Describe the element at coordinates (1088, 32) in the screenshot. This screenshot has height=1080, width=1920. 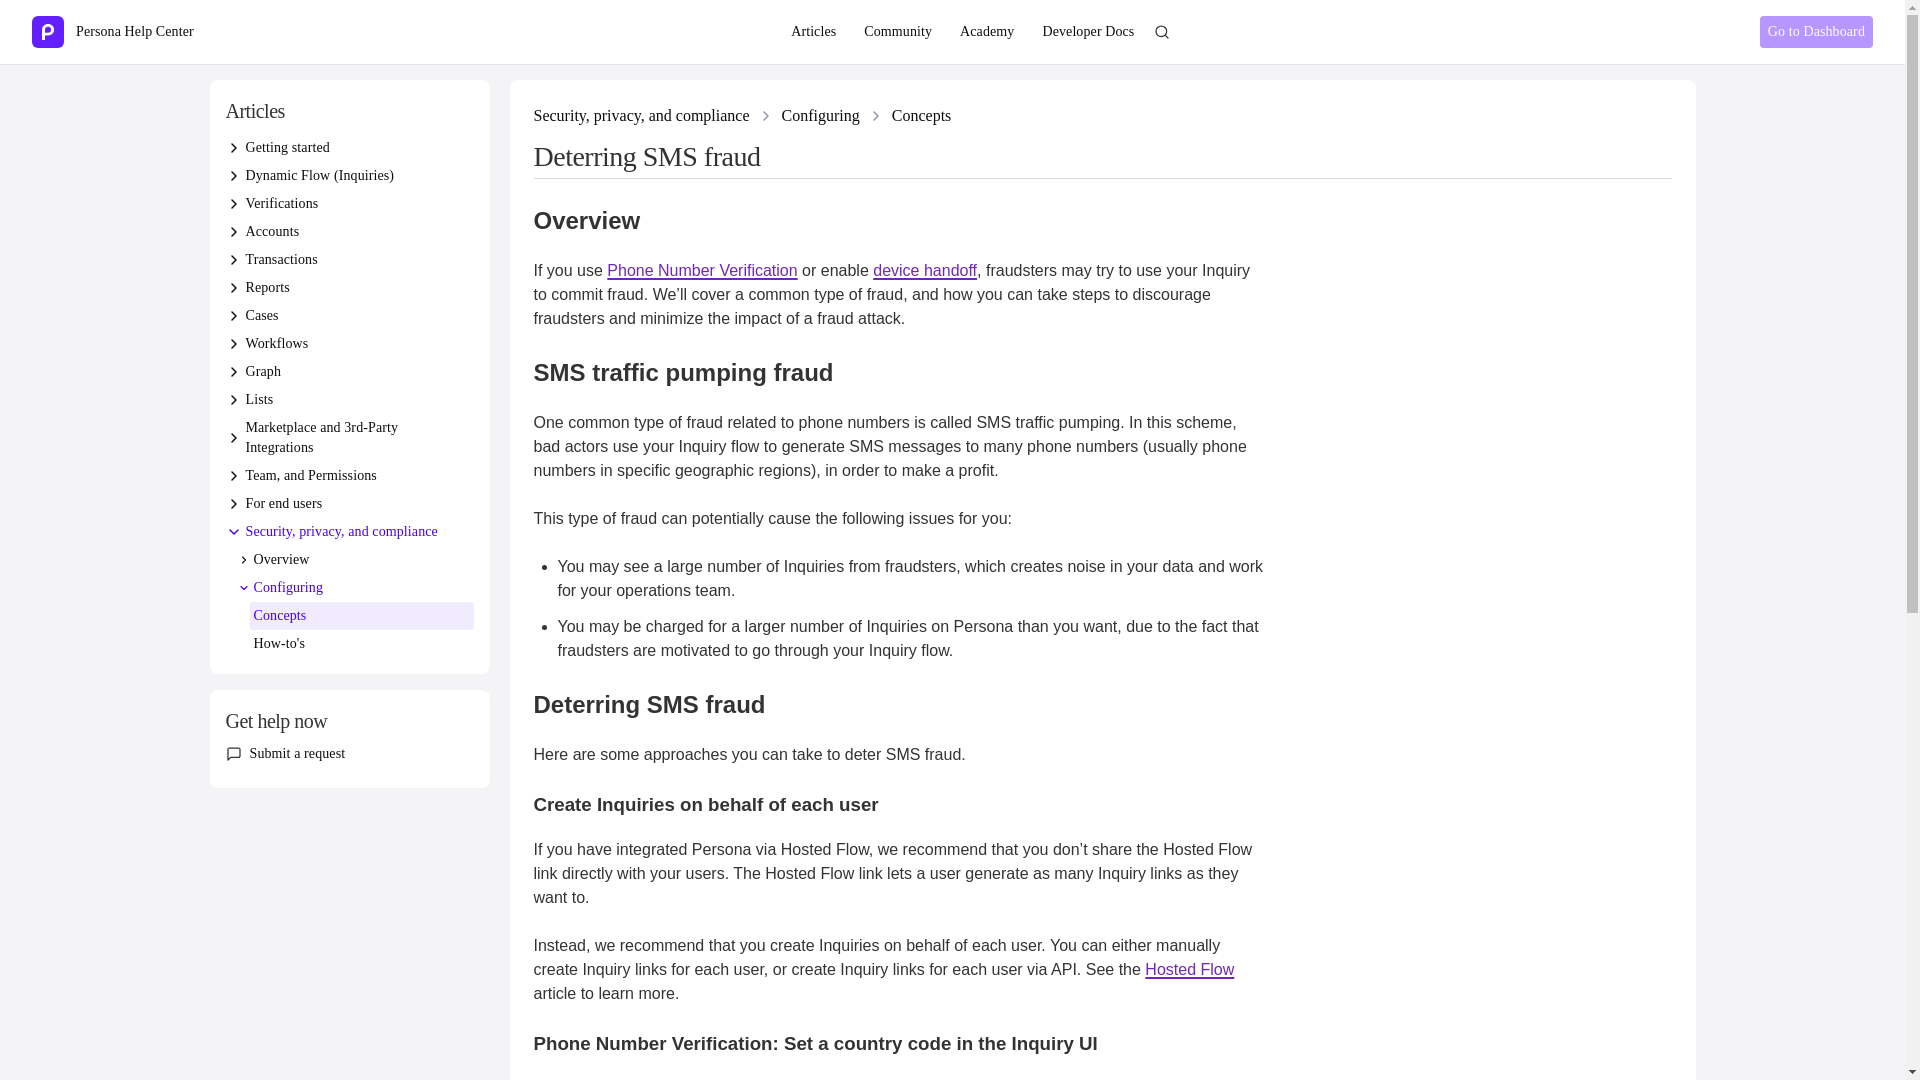
I see `Developer Docs` at that location.